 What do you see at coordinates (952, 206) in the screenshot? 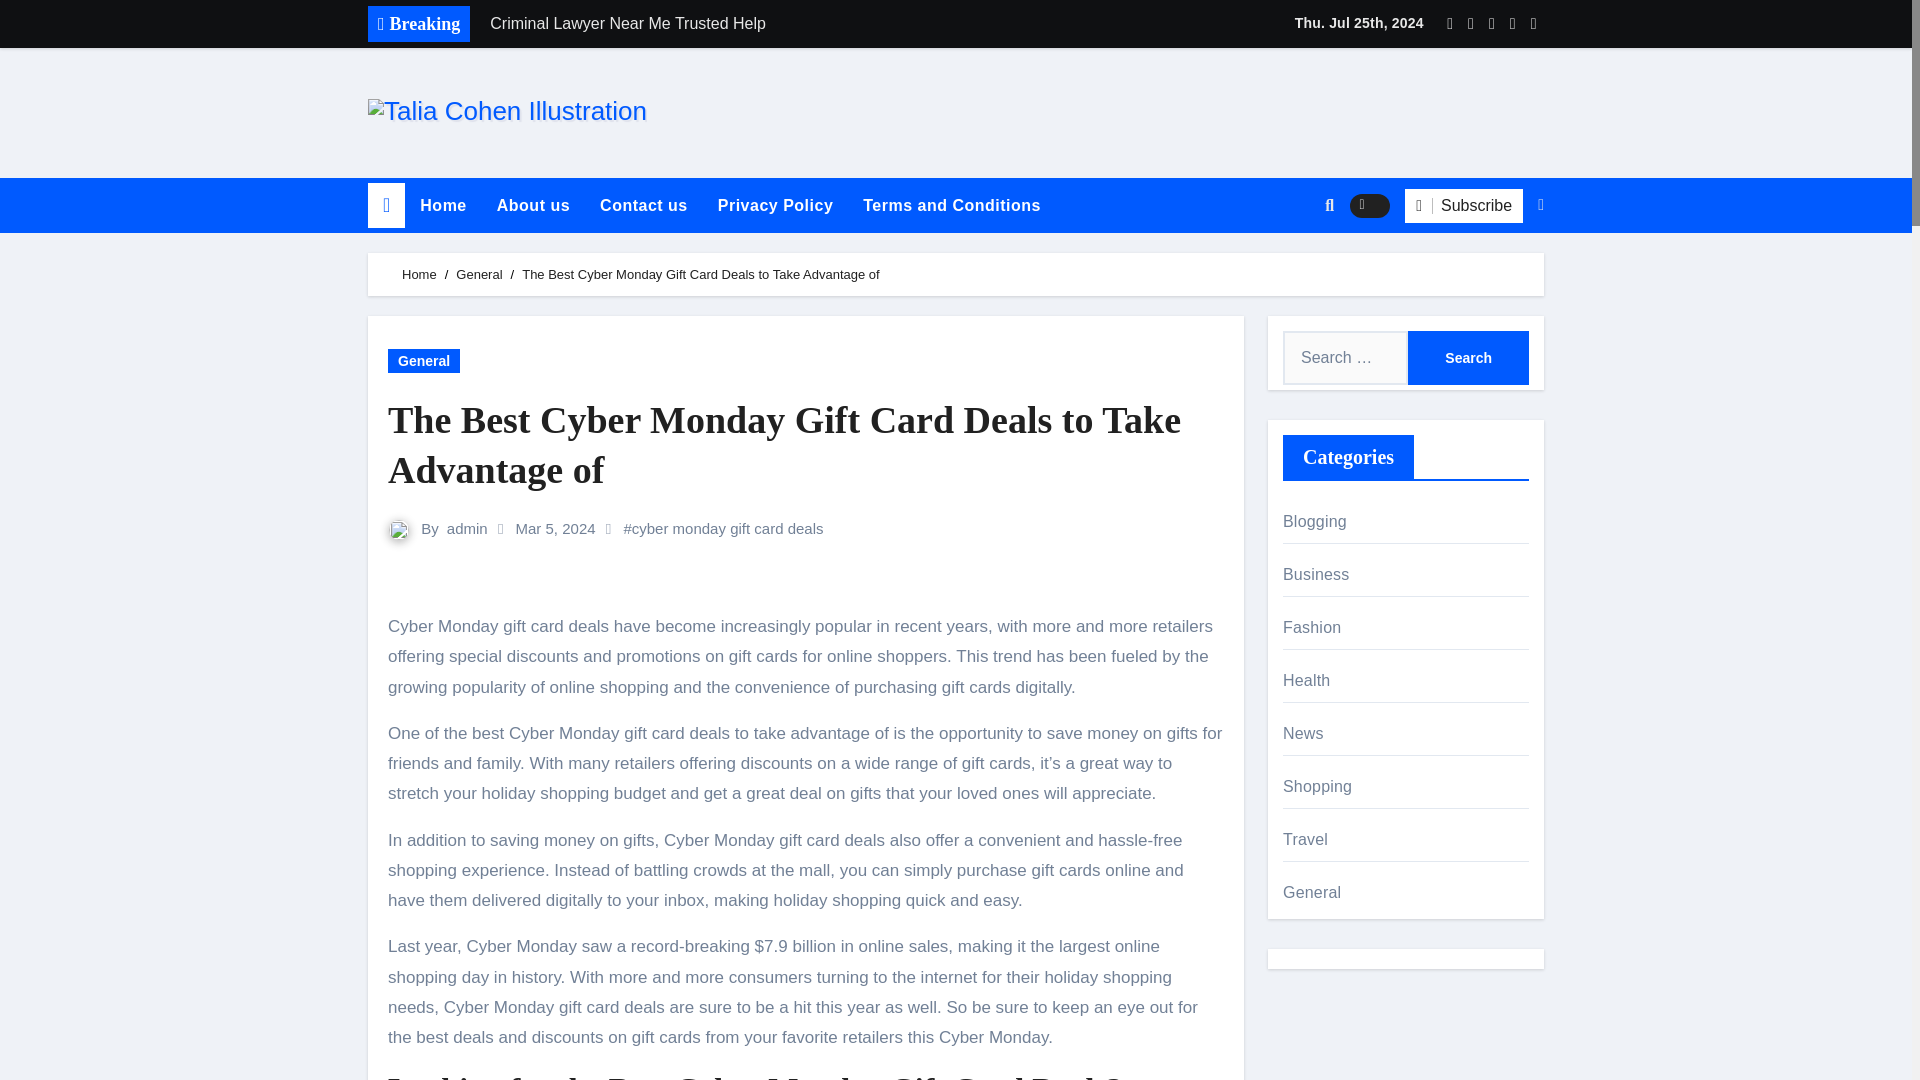
I see `Terms and Conditions` at bounding box center [952, 206].